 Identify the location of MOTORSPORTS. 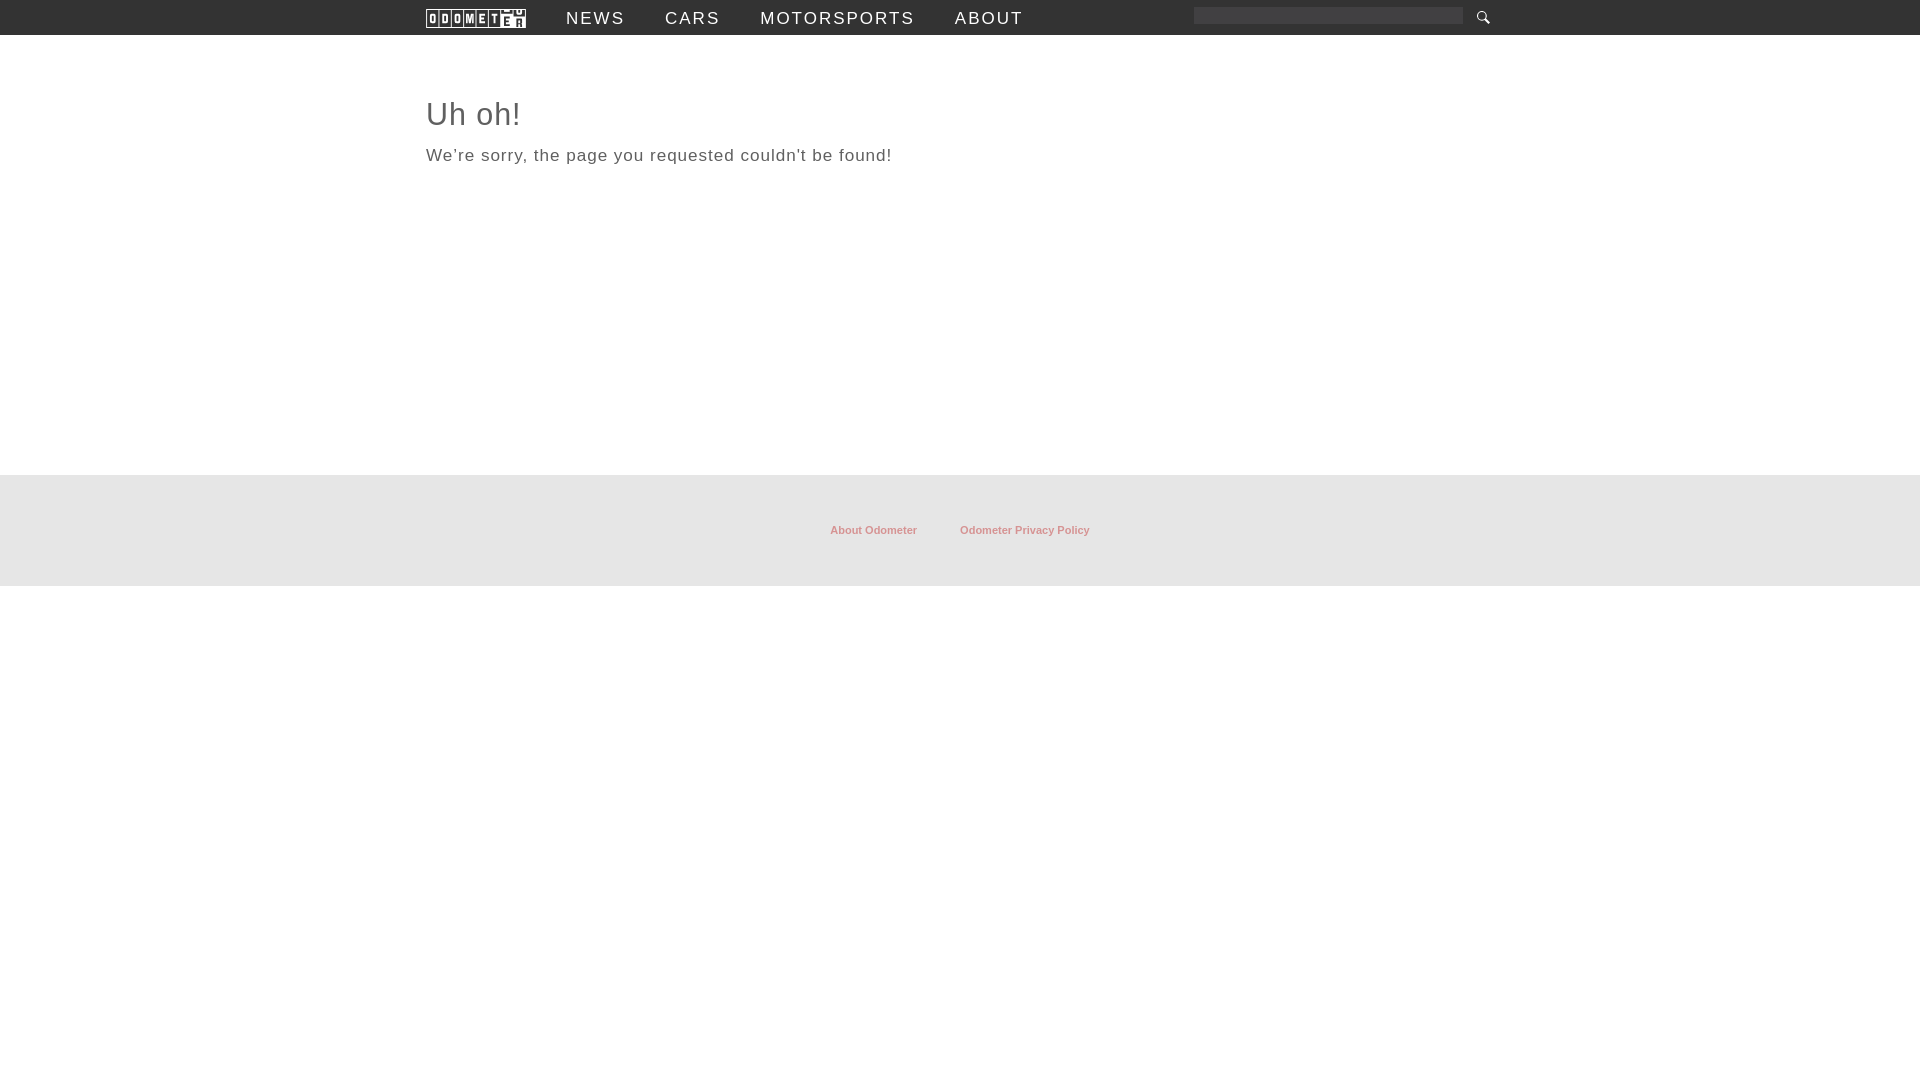
(838, 18).